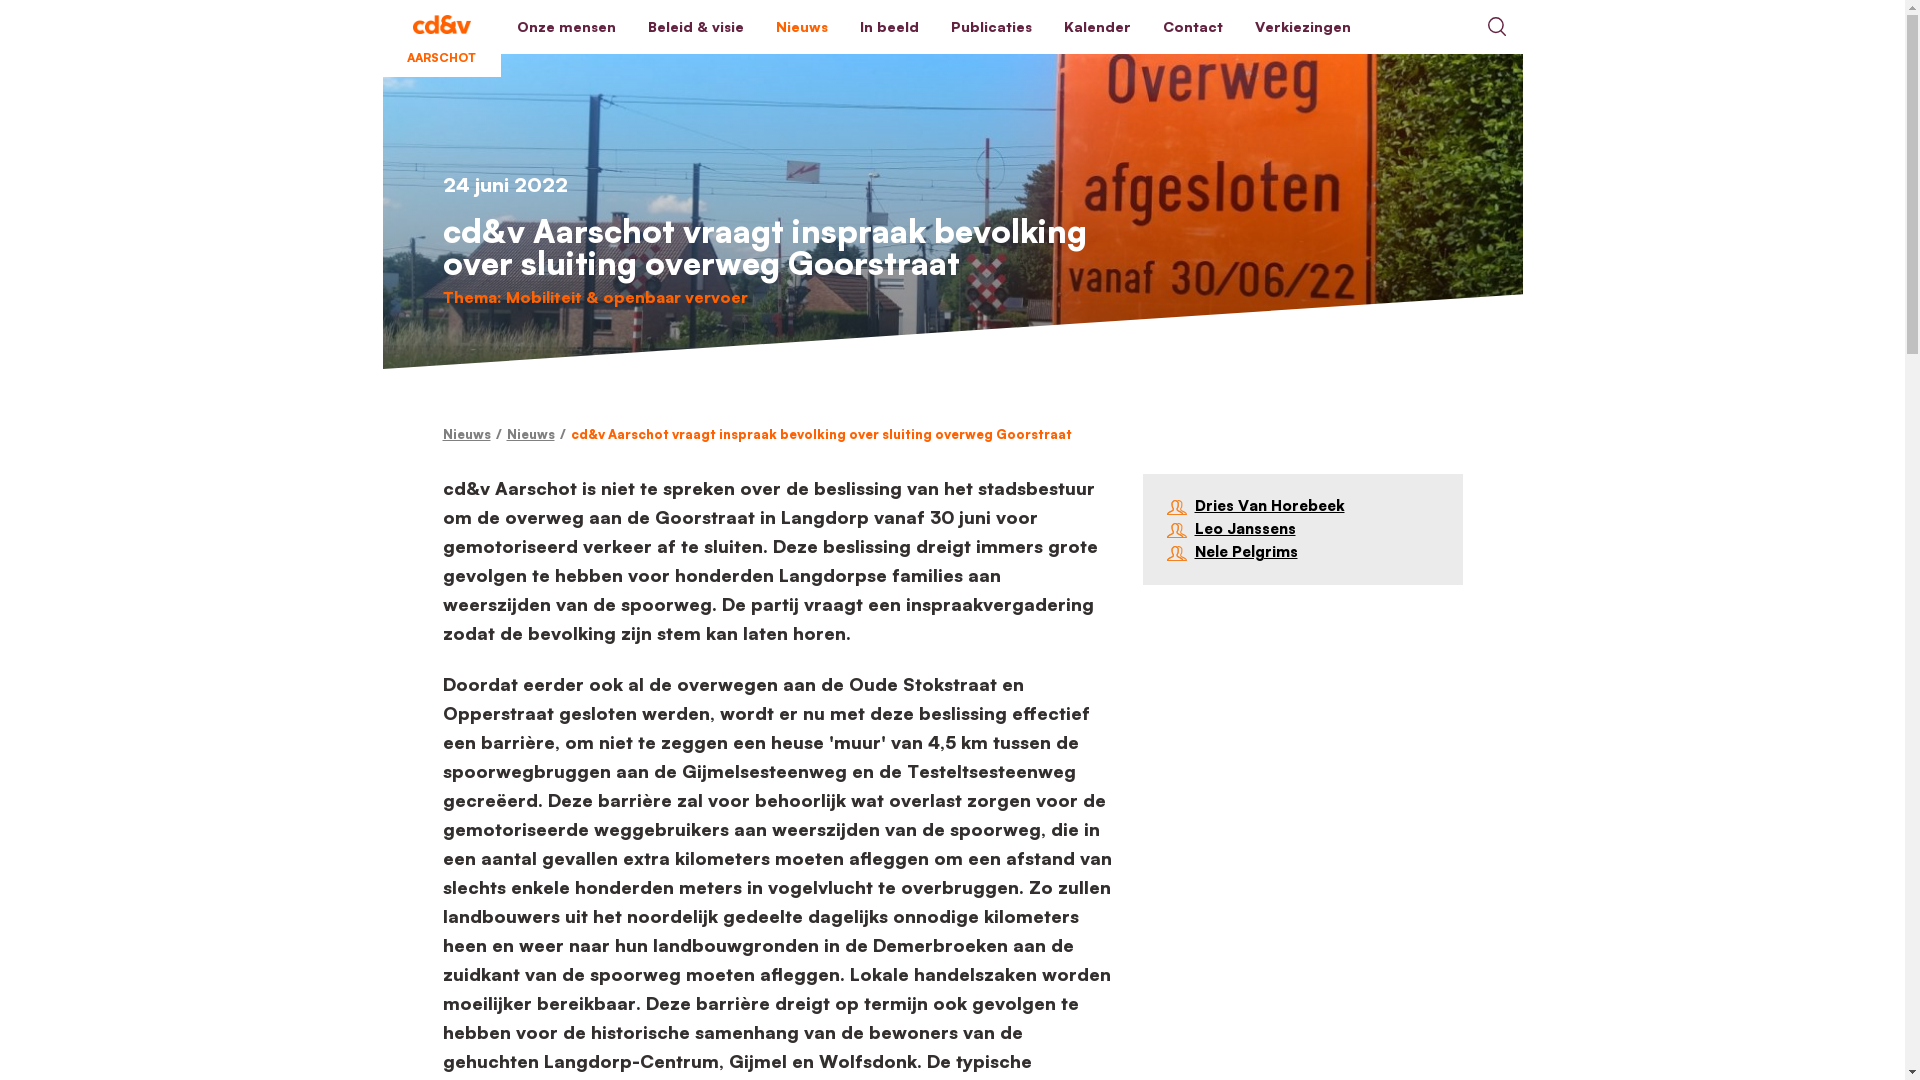  What do you see at coordinates (802, 27) in the screenshot?
I see `Nieuws` at bounding box center [802, 27].